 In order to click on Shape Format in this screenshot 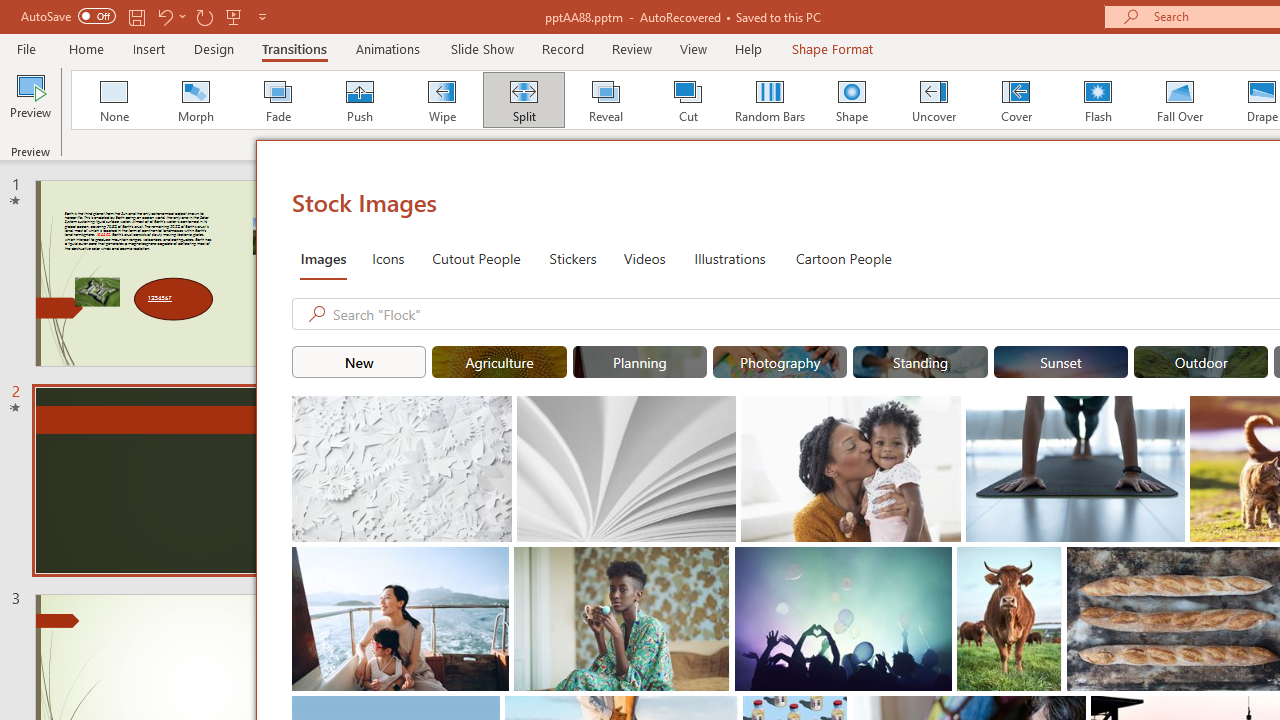, I will do `click(832, 48)`.